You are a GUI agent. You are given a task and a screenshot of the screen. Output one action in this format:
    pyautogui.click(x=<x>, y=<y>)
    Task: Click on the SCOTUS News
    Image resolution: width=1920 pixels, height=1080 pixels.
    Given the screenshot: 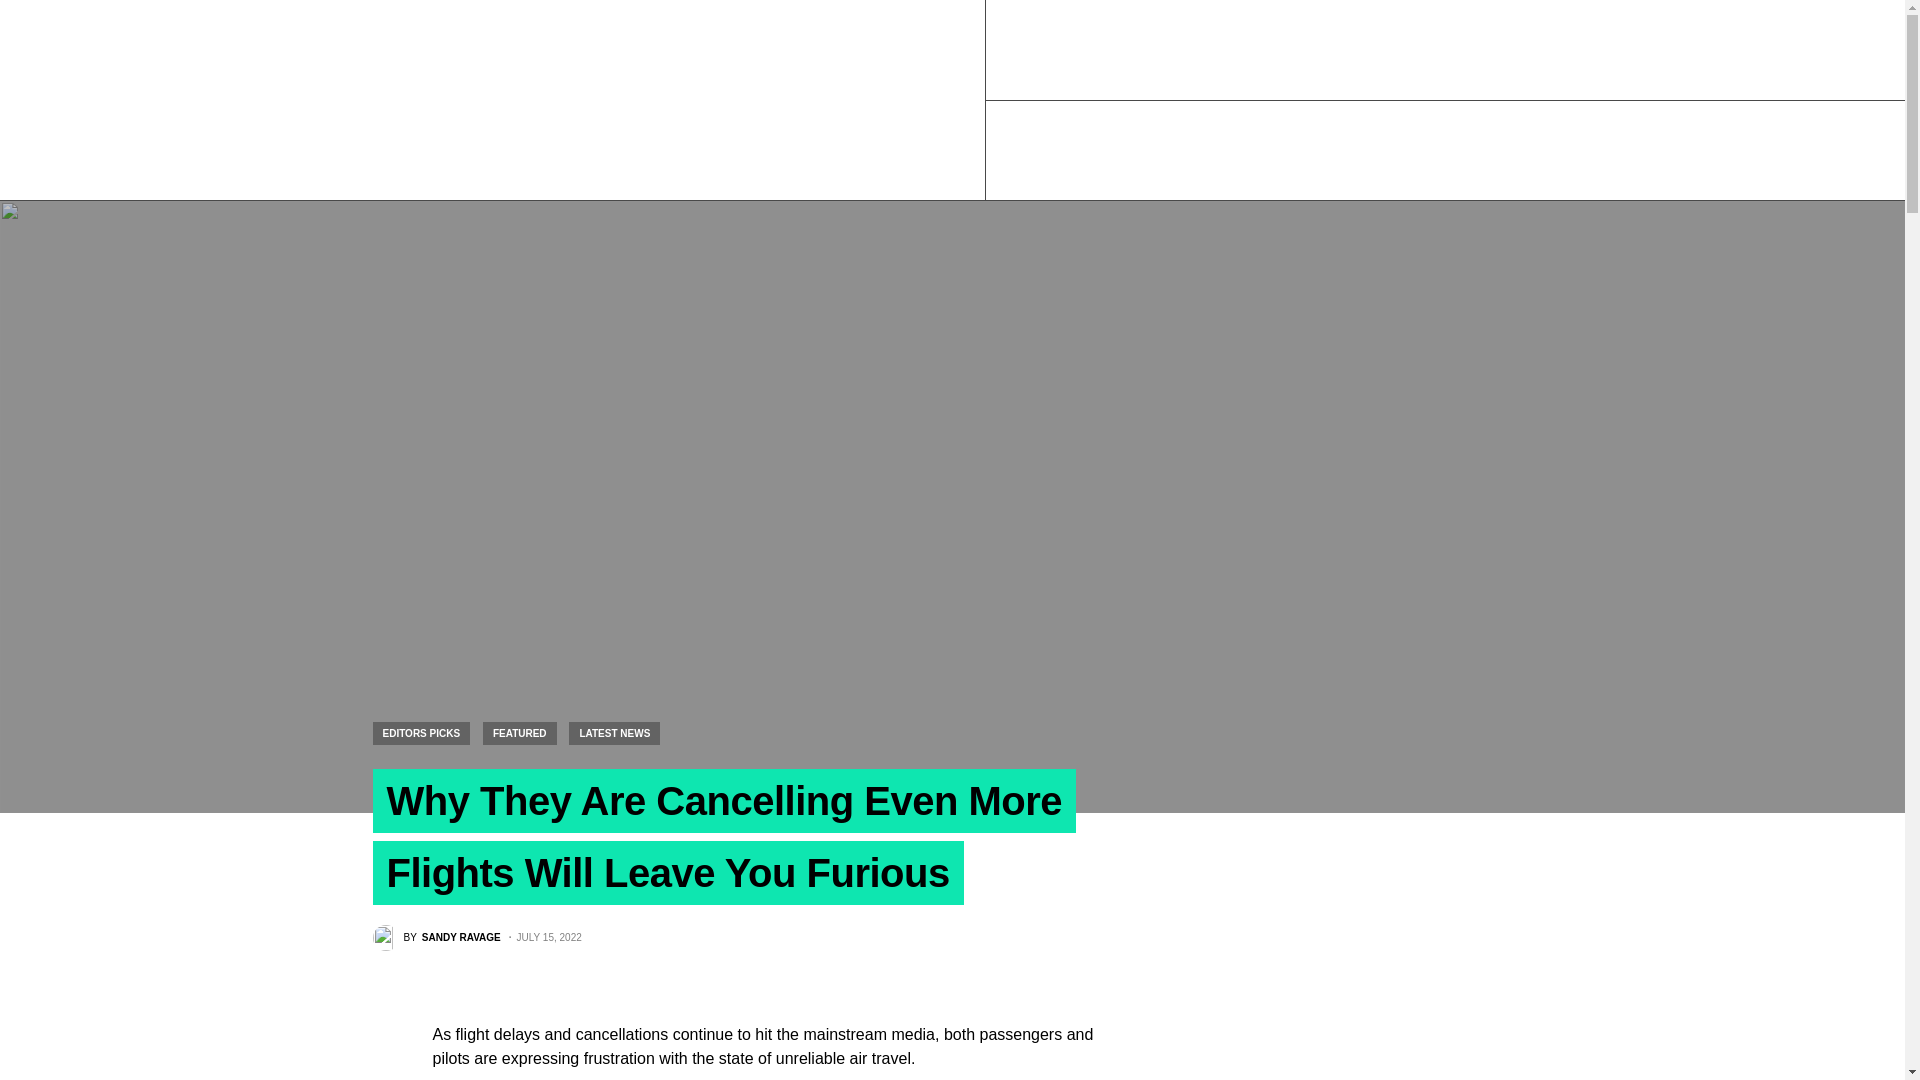 What is the action you would take?
    pyautogui.click(x=1529, y=150)
    